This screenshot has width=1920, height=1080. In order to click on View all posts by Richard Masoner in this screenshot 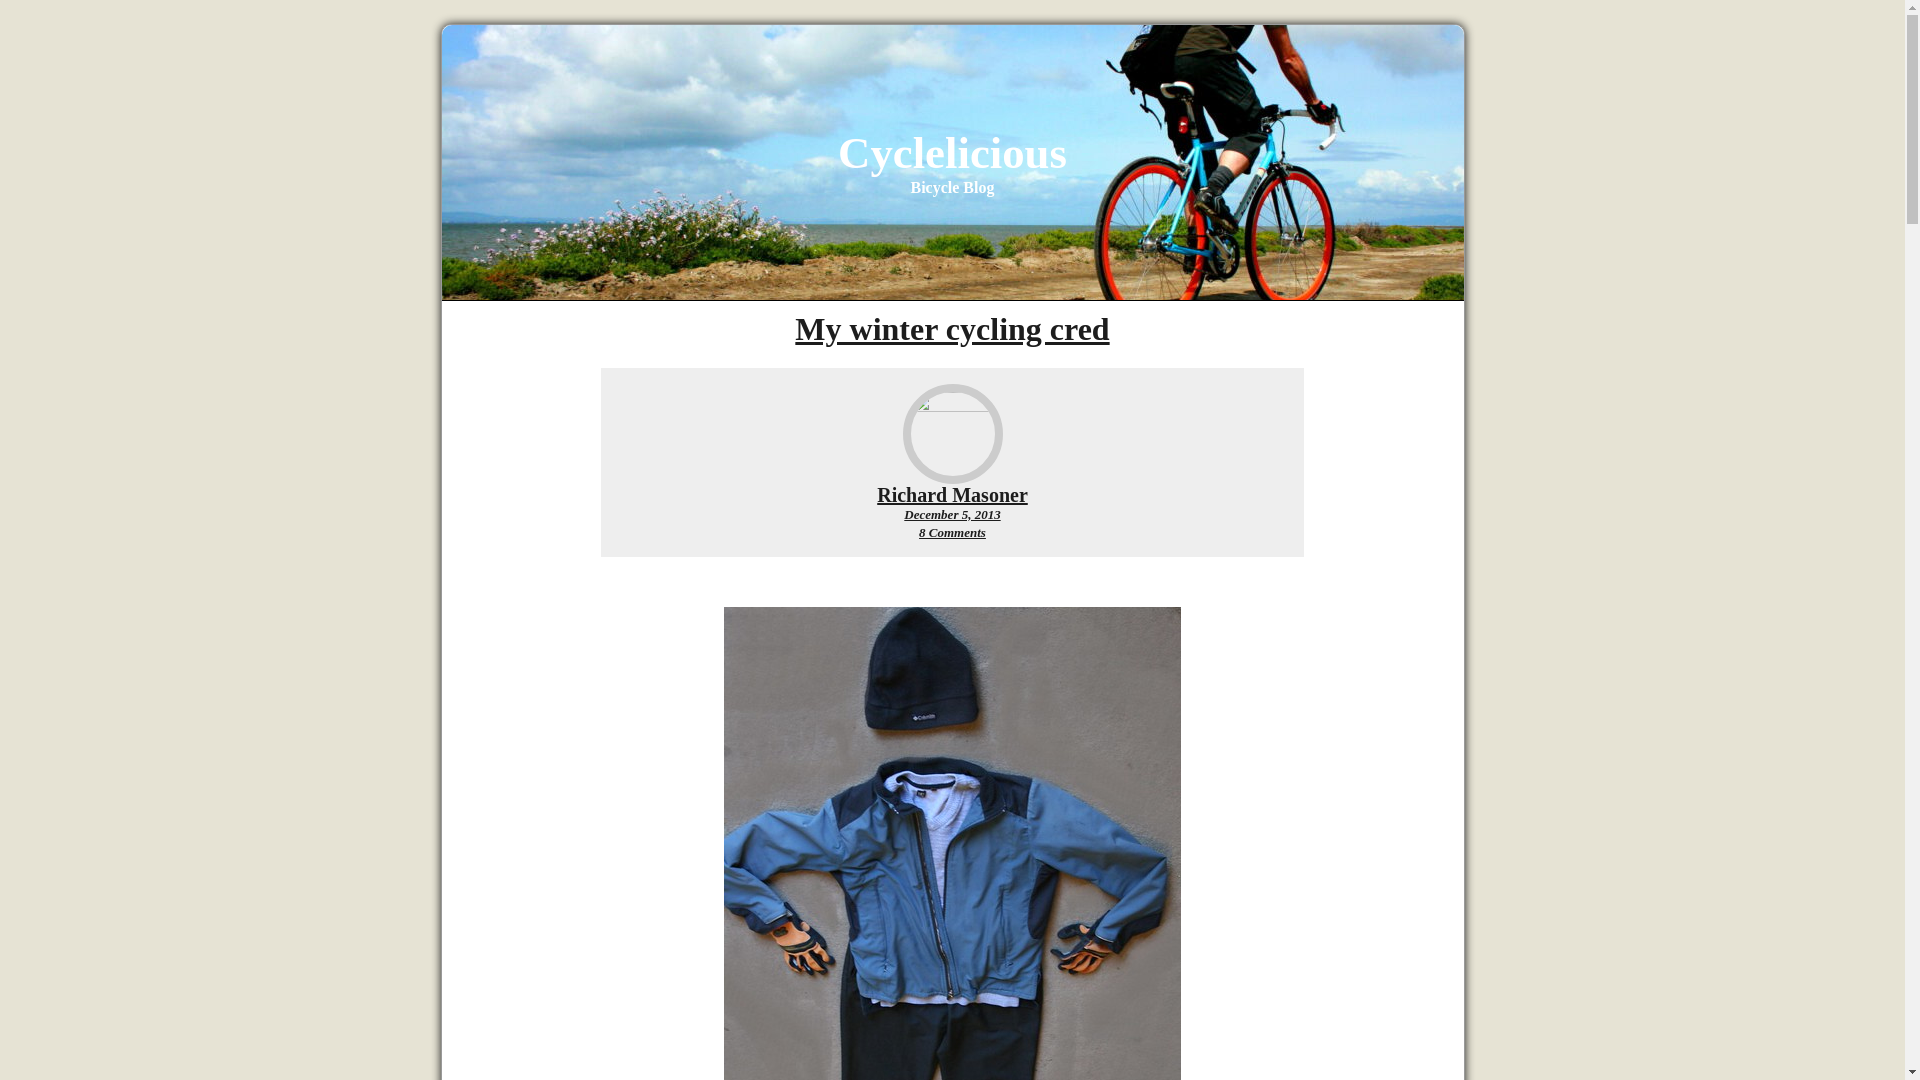, I will do `click(952, 514)`.